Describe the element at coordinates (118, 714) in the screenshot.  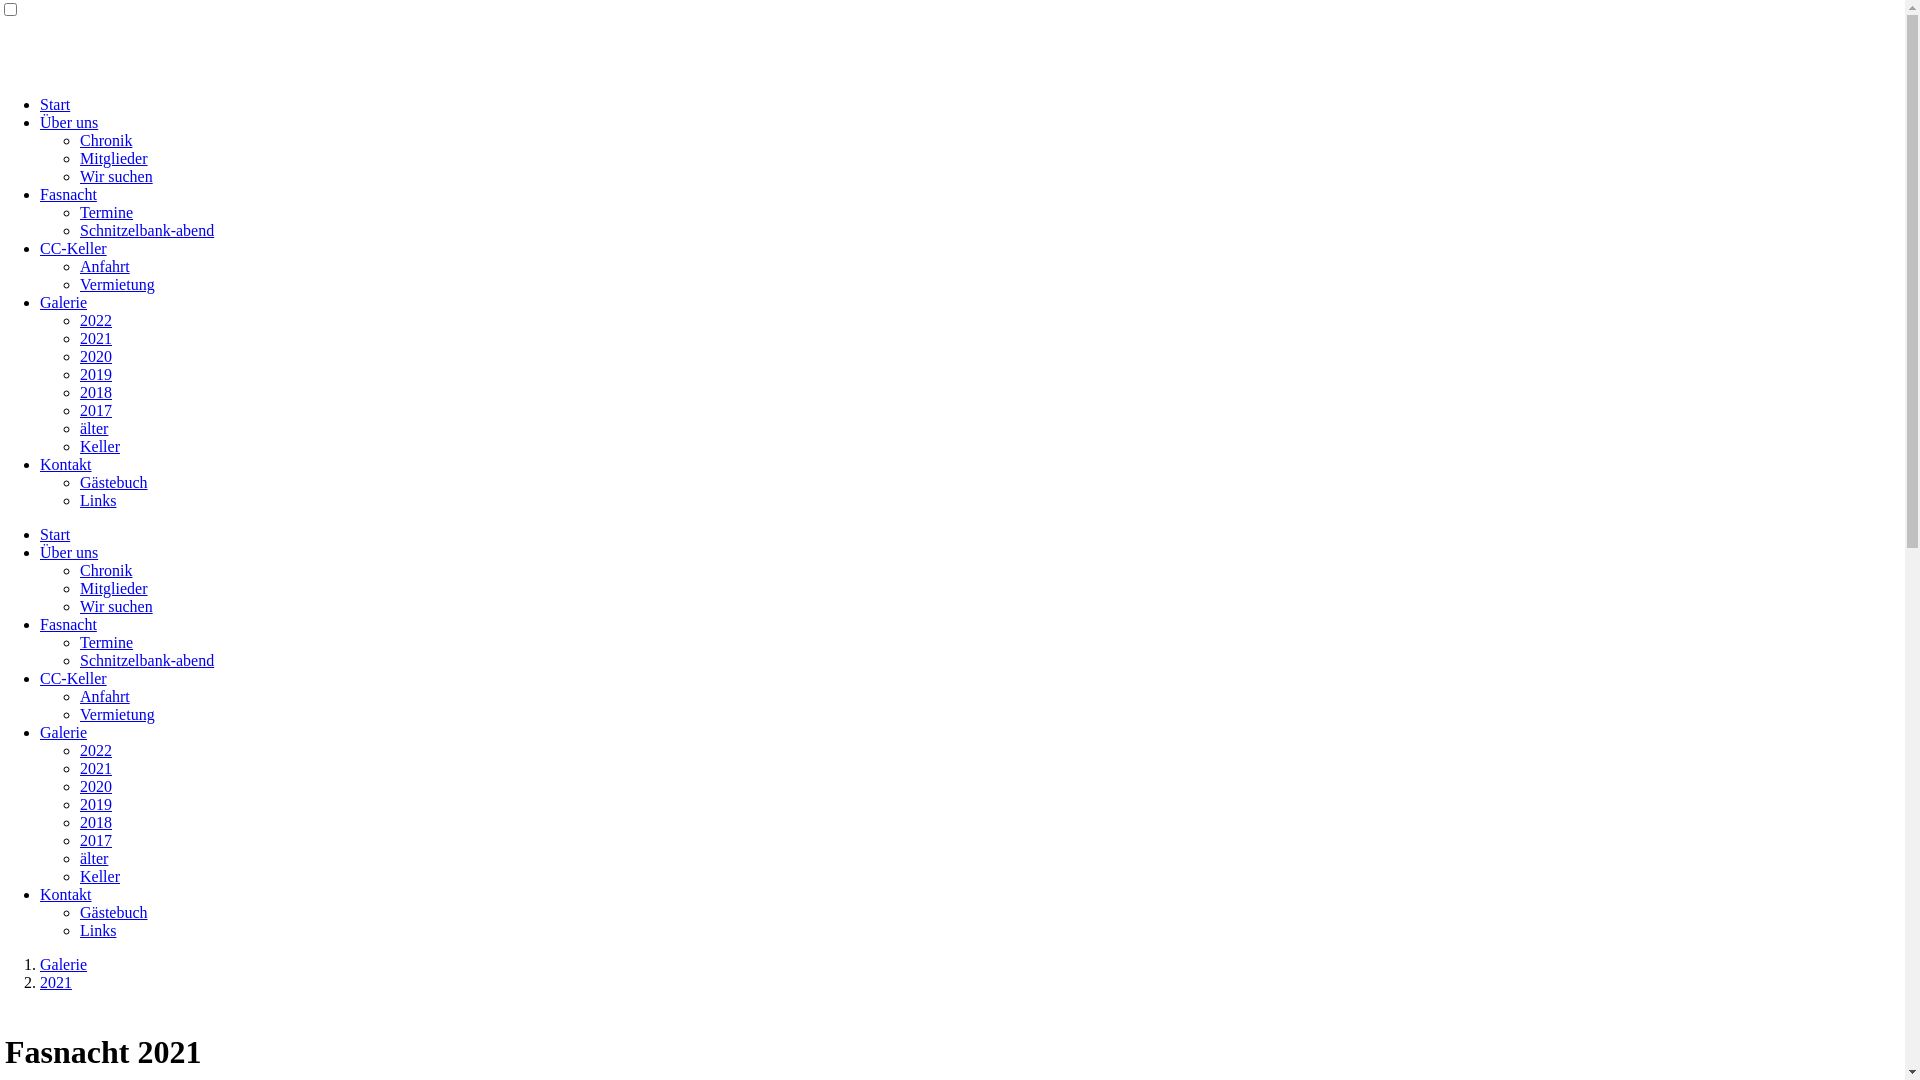
I see `Vermietung` at that location.